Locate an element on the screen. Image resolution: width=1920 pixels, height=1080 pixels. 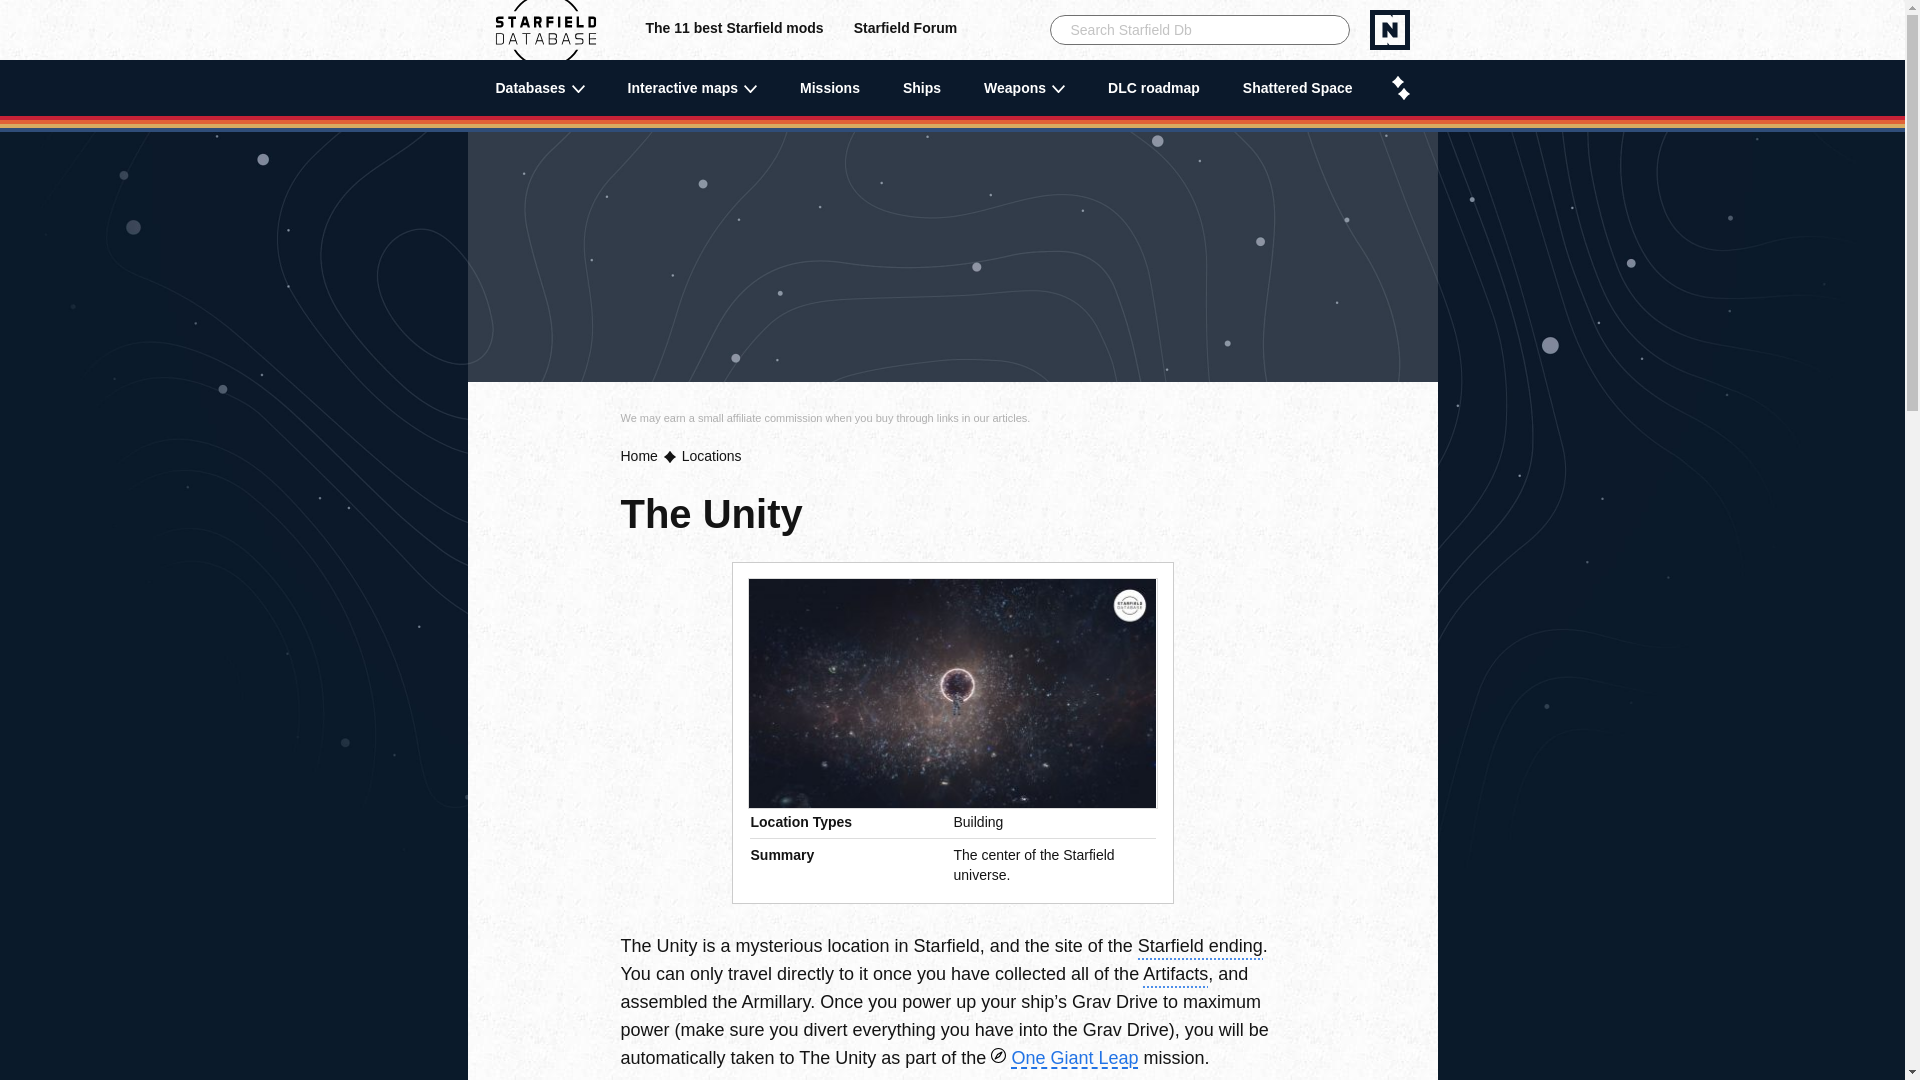
Databases is located at coordinates (540, 88).